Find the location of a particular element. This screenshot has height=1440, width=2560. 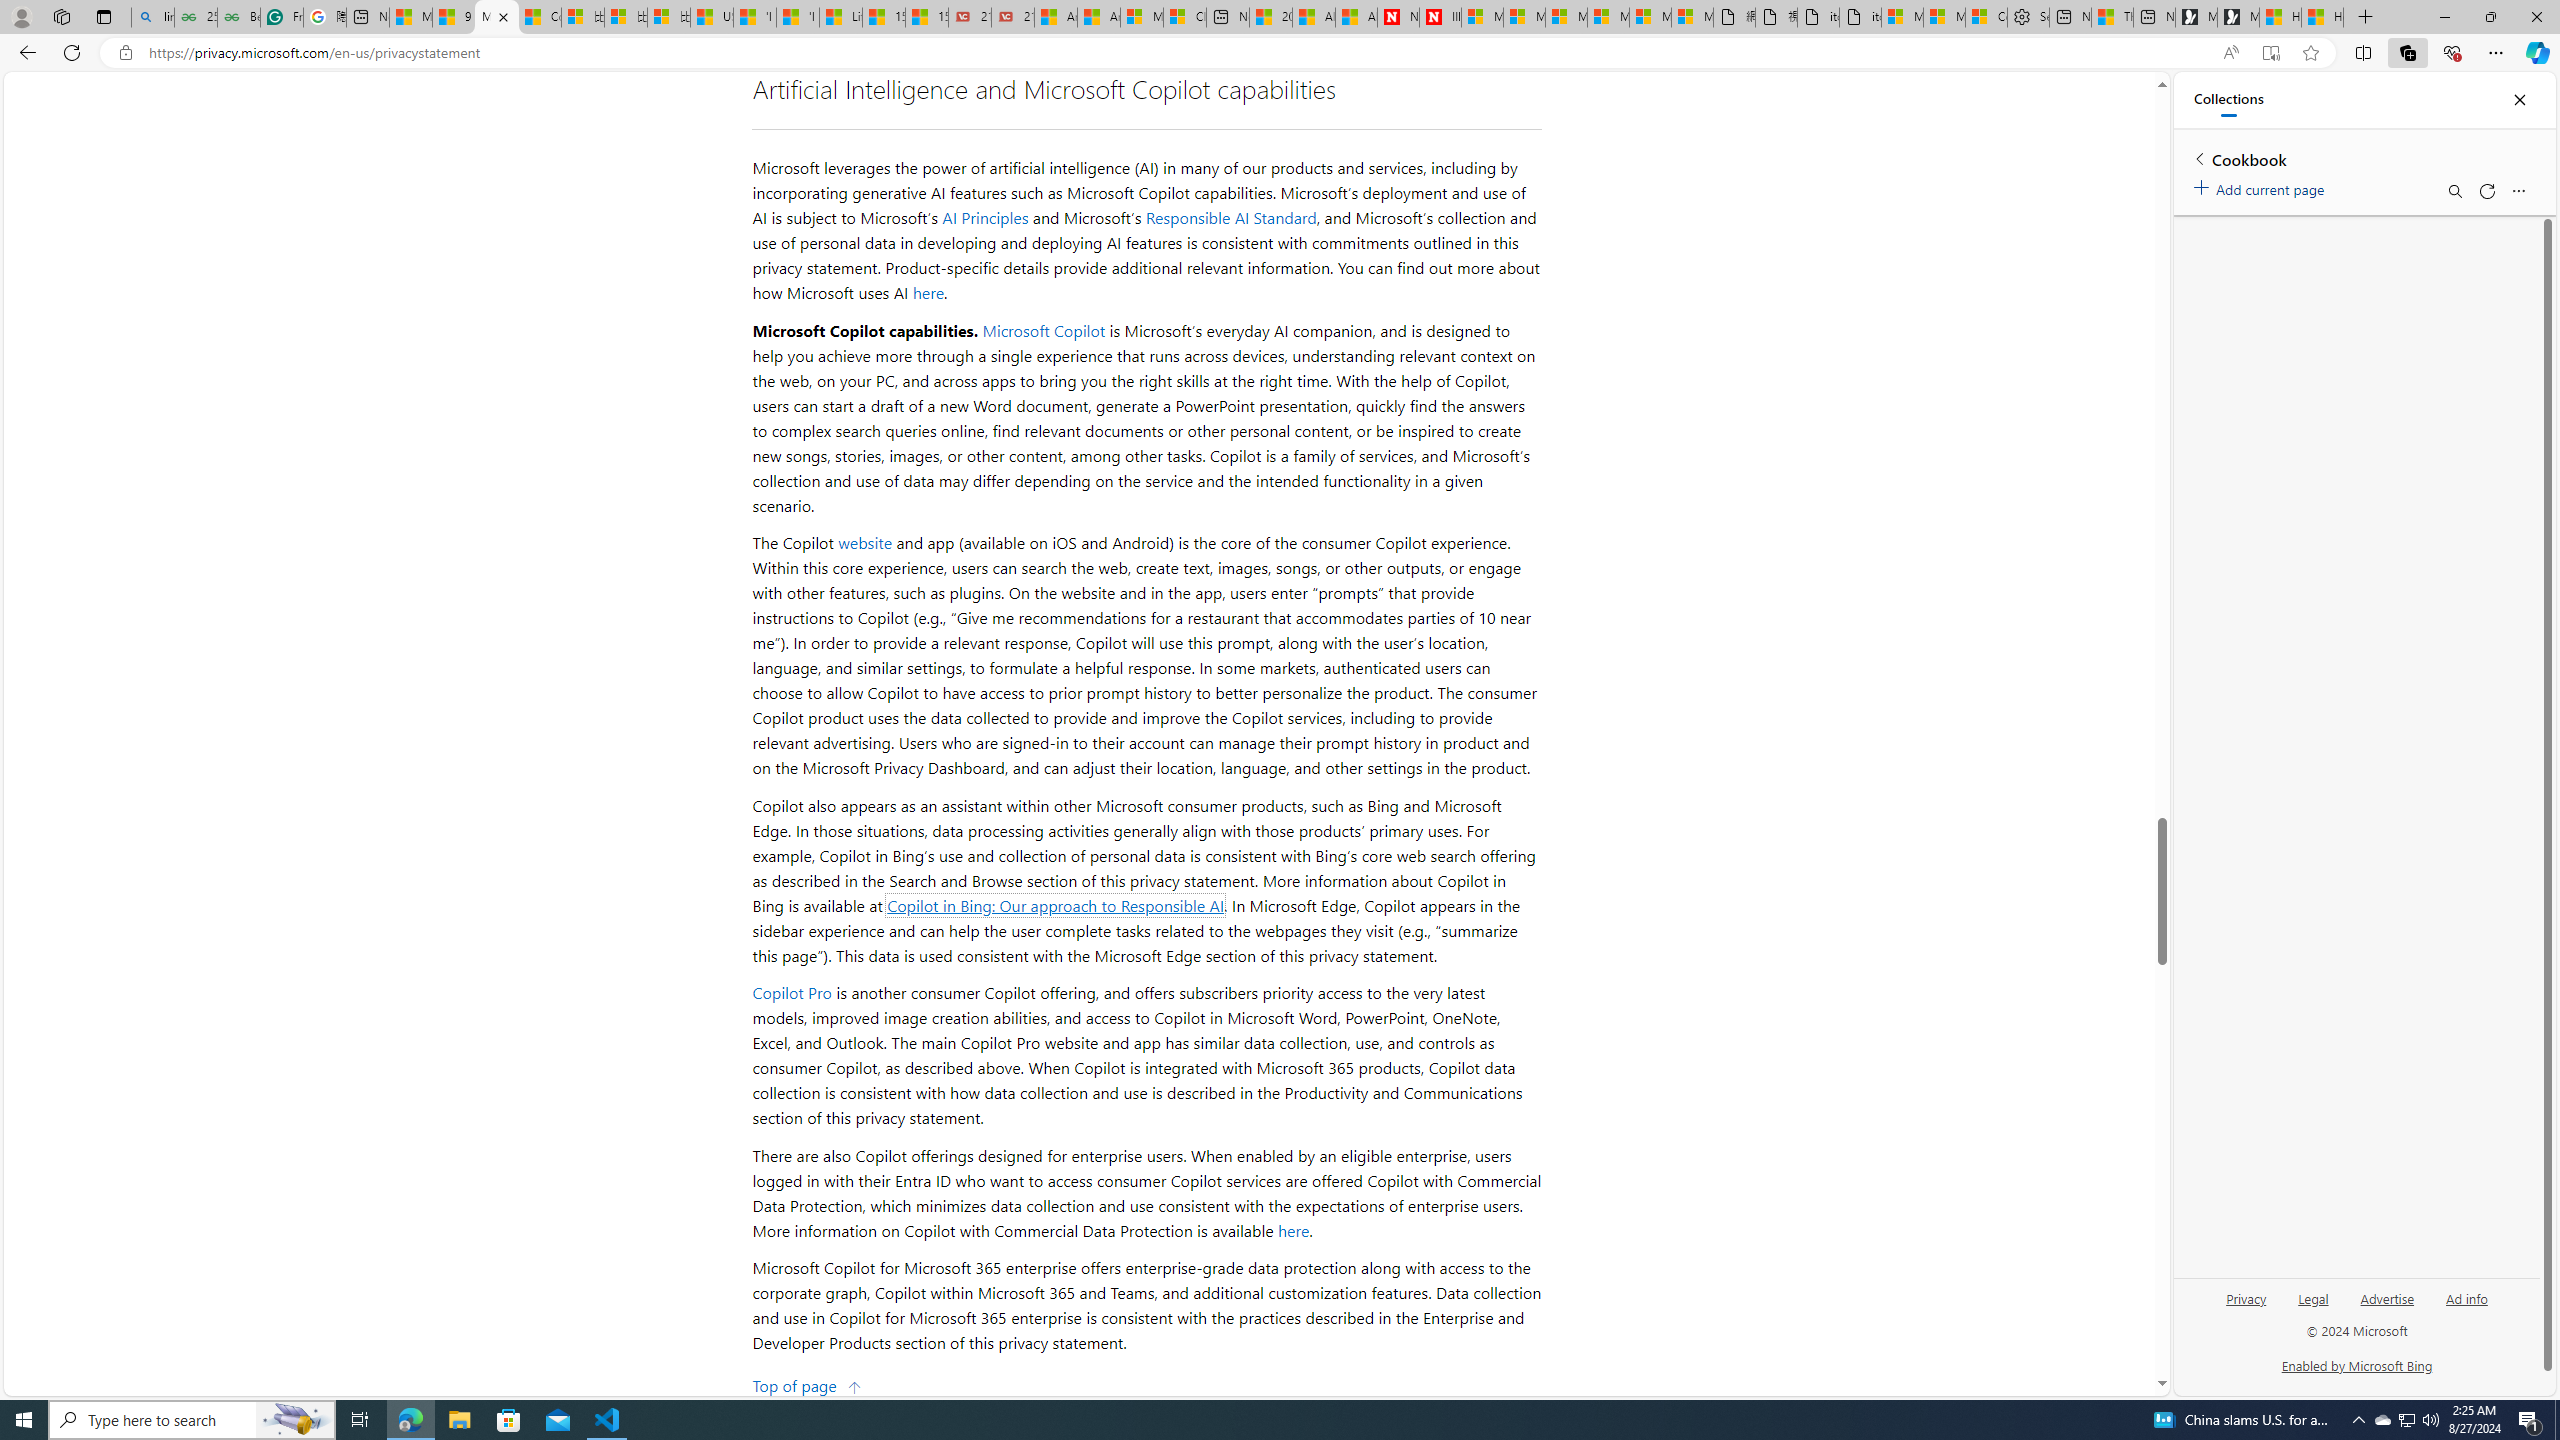

website is located at coordinates (865, 542).